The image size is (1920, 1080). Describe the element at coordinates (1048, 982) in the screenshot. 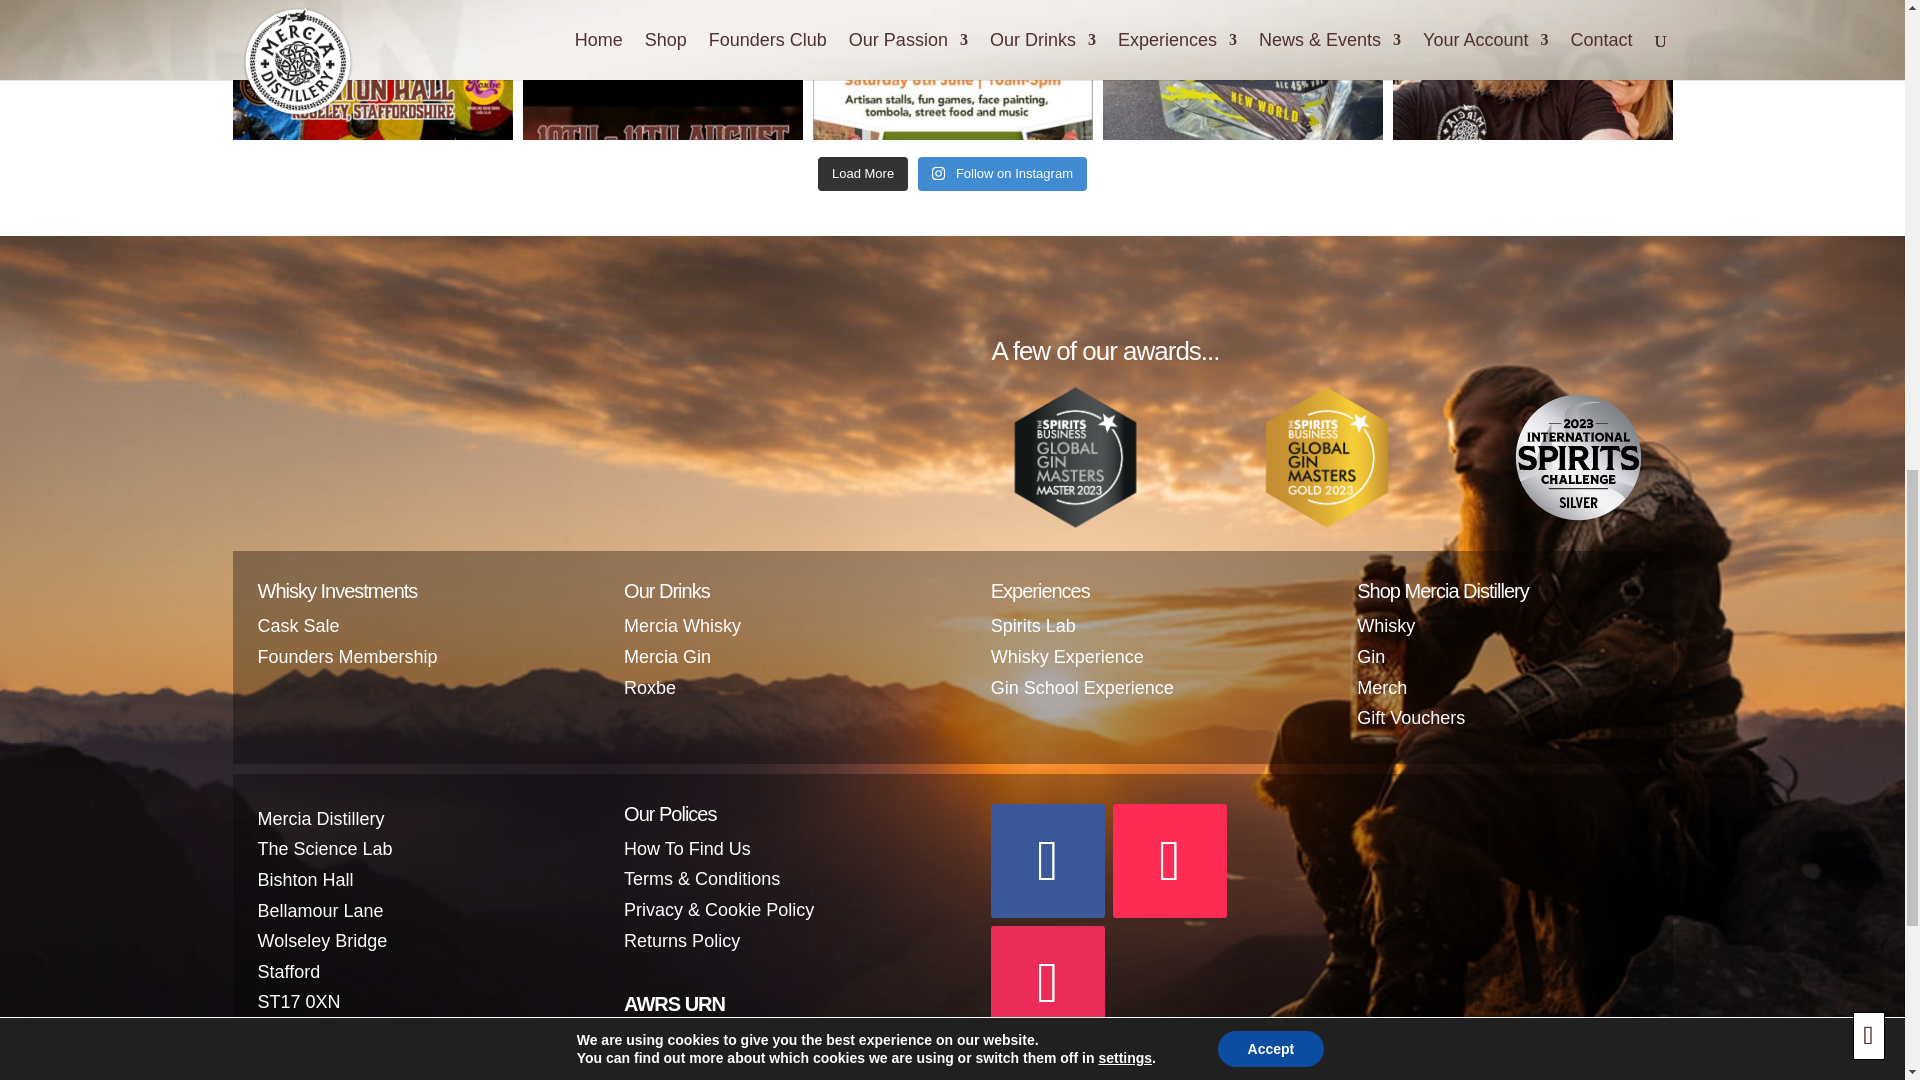

I see `Follow on Instagram` at that location.